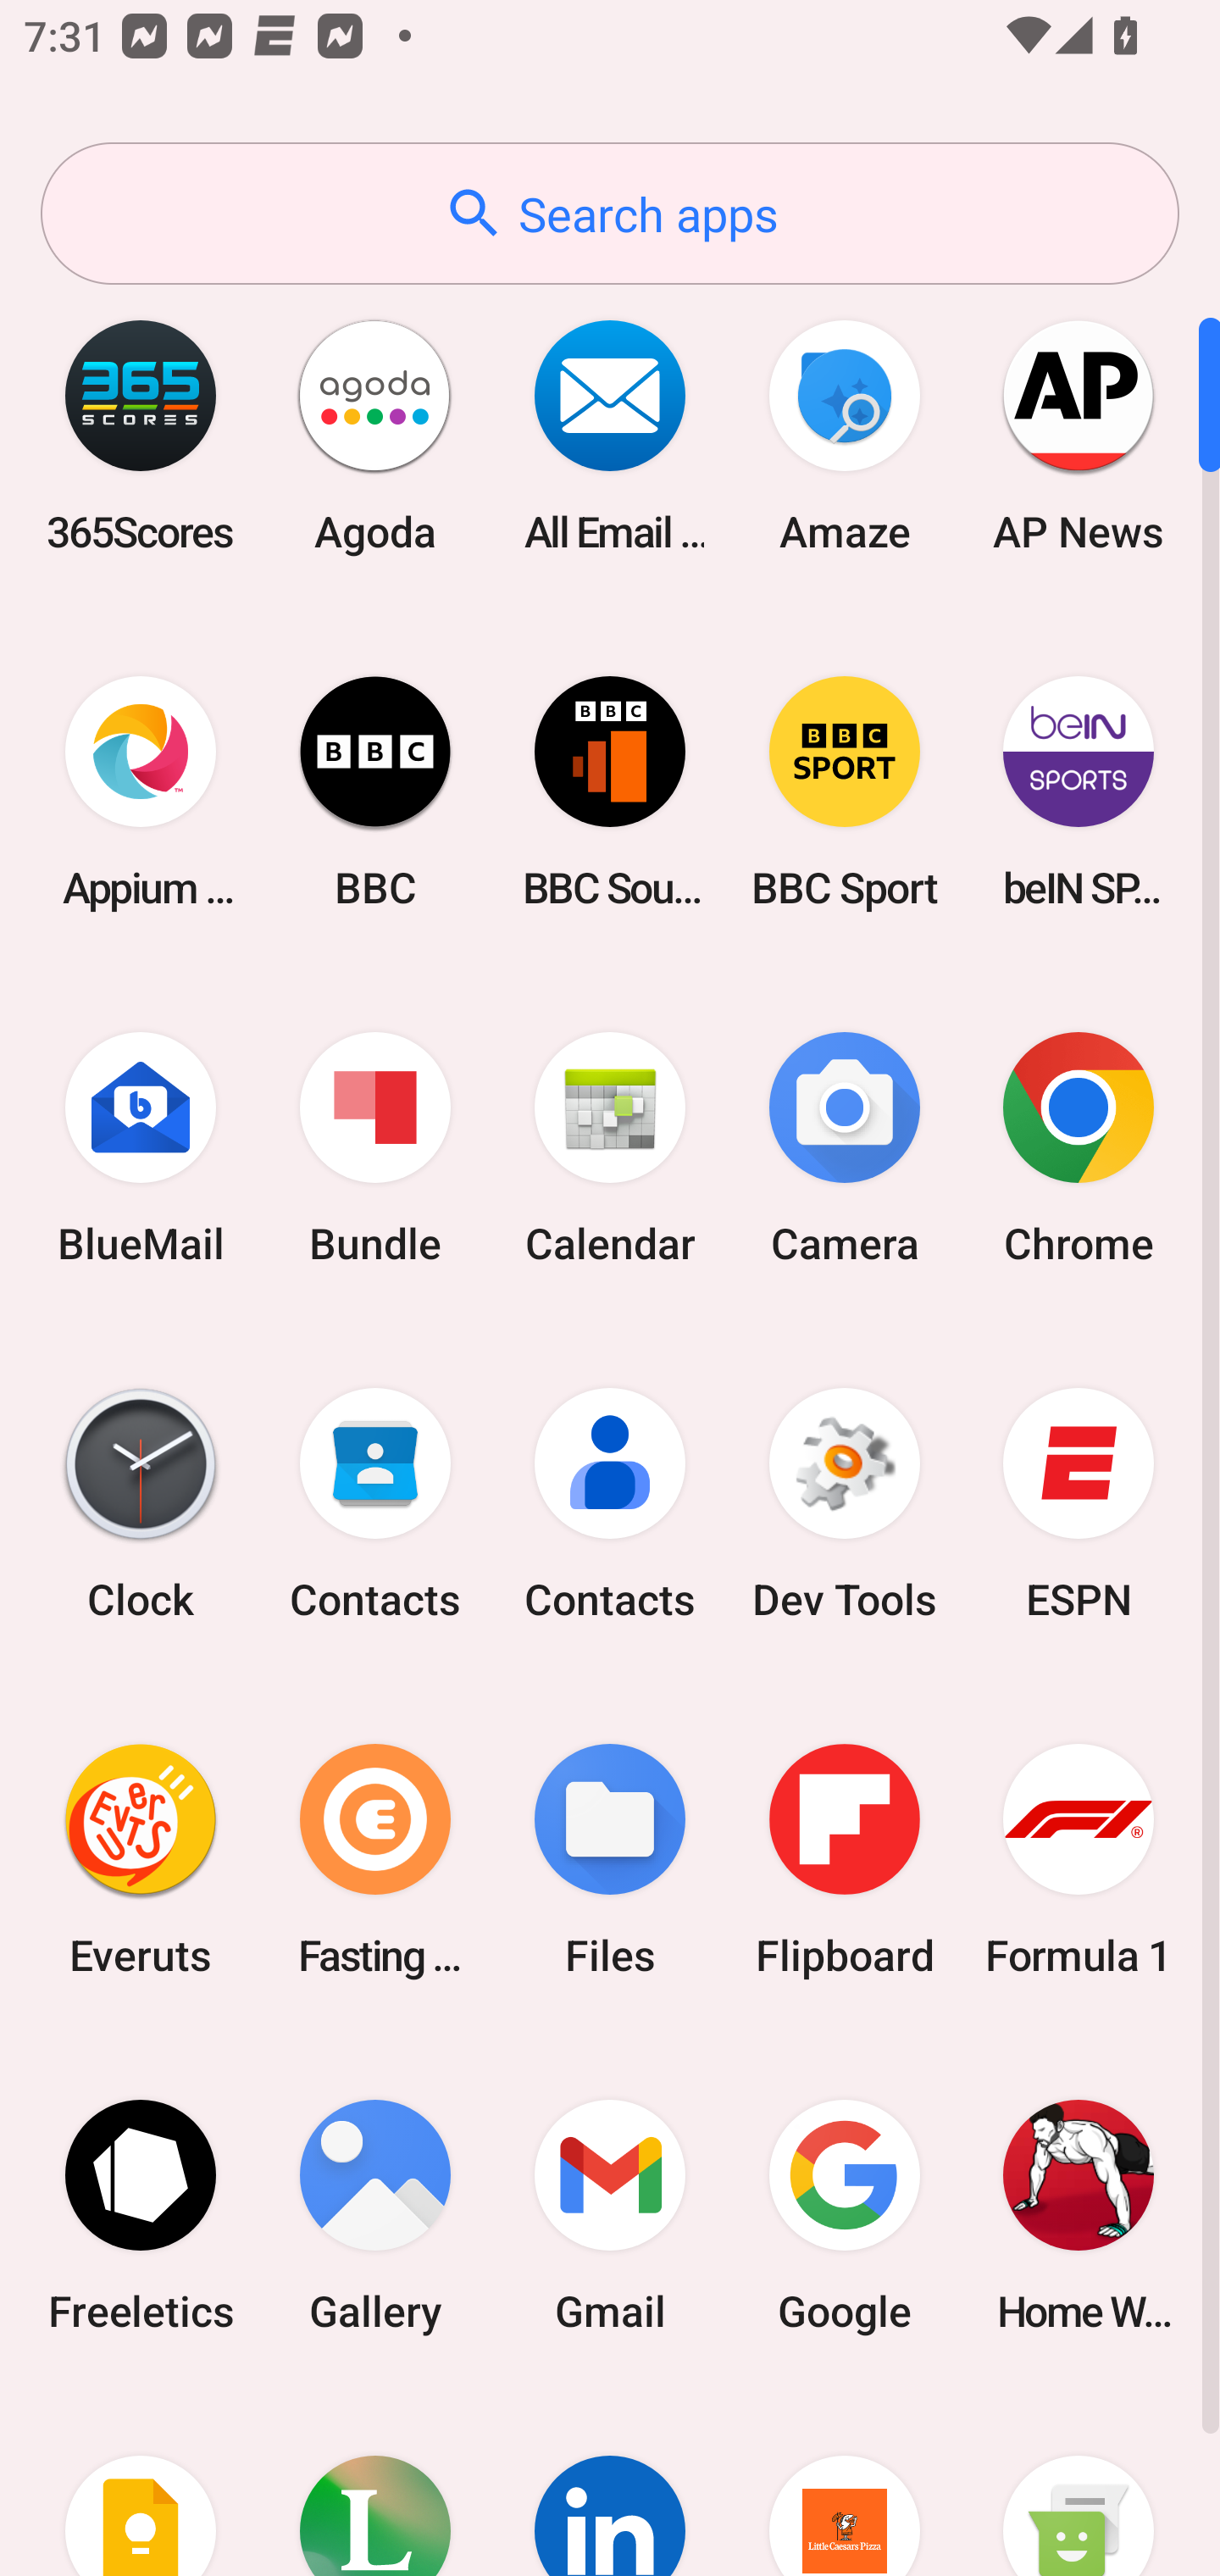 This screenshot has width=1220, height=2576. Describe the element at coordinates (1079, 791) in the screenshot. I see `beIN SPORTS` at that location.